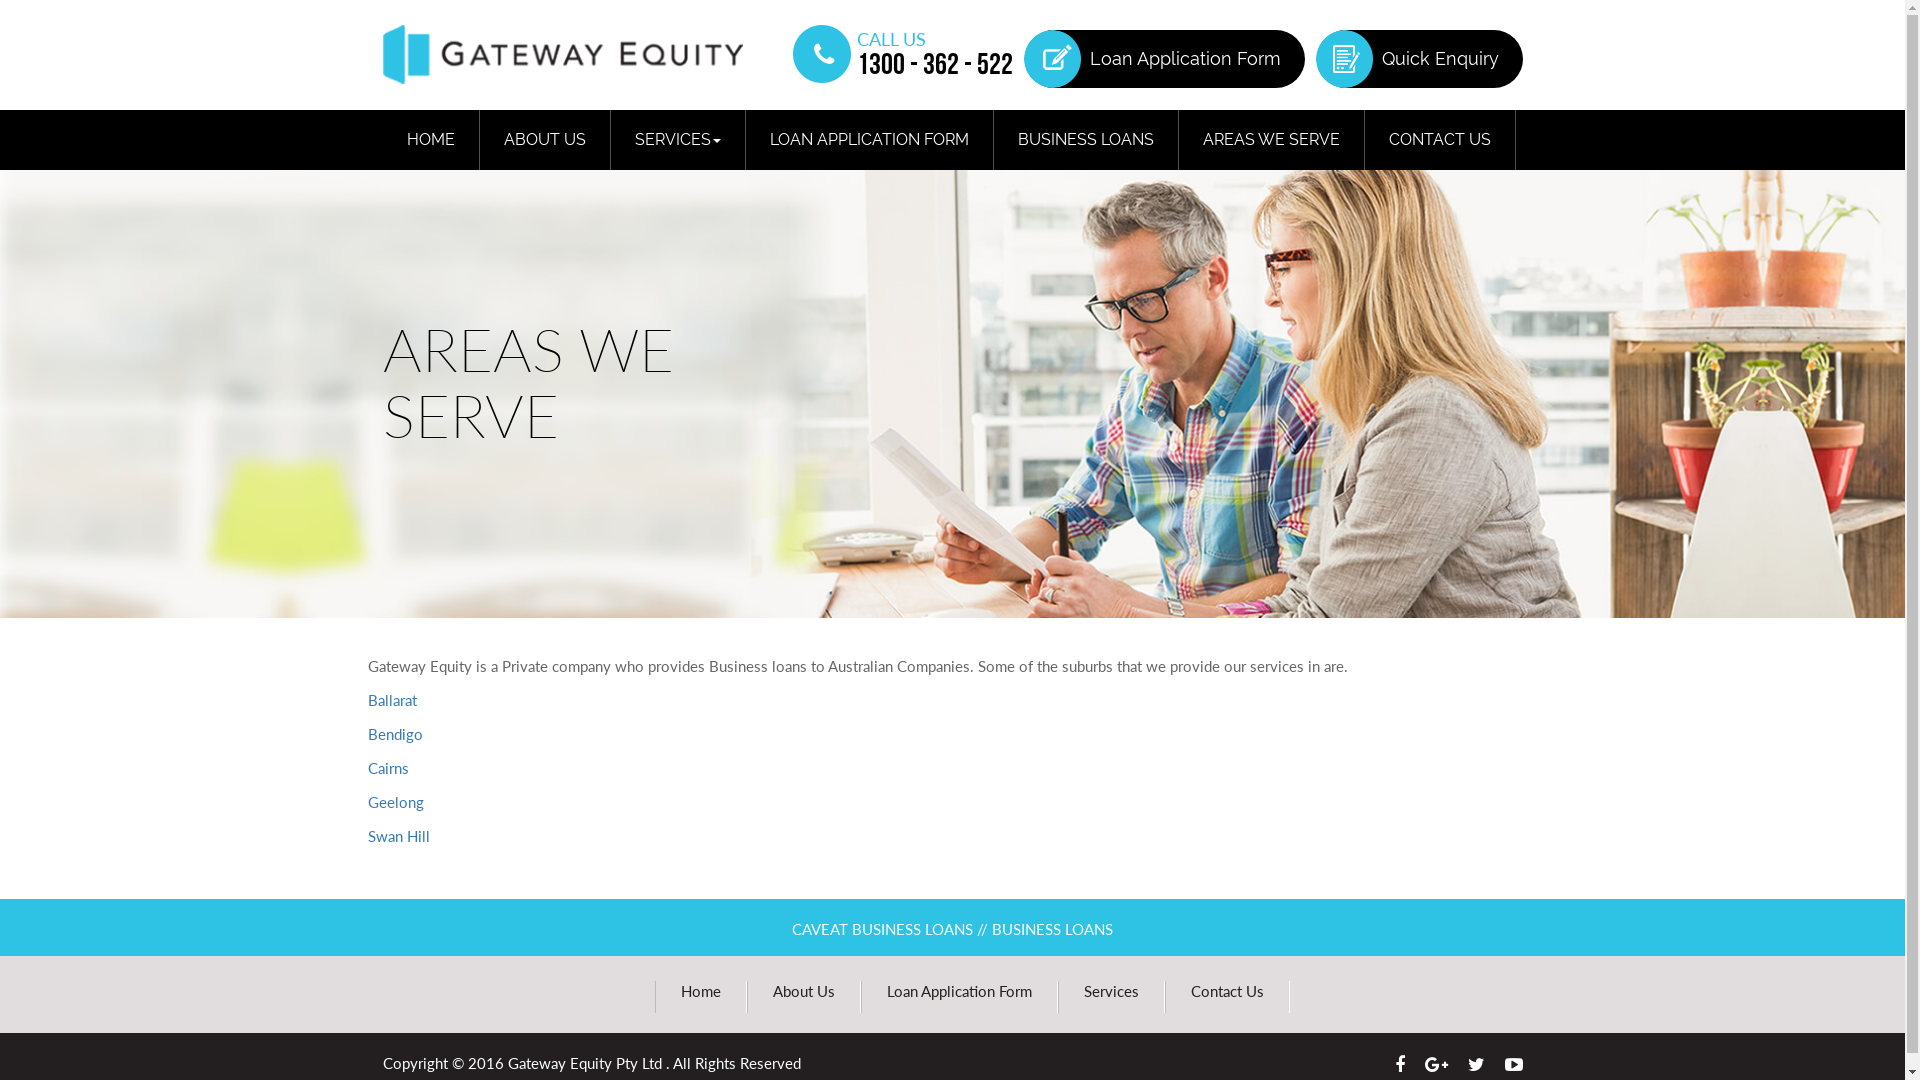 This screenshot has width=1920, height=1080. I want to click on HOME, so click(430, 140).